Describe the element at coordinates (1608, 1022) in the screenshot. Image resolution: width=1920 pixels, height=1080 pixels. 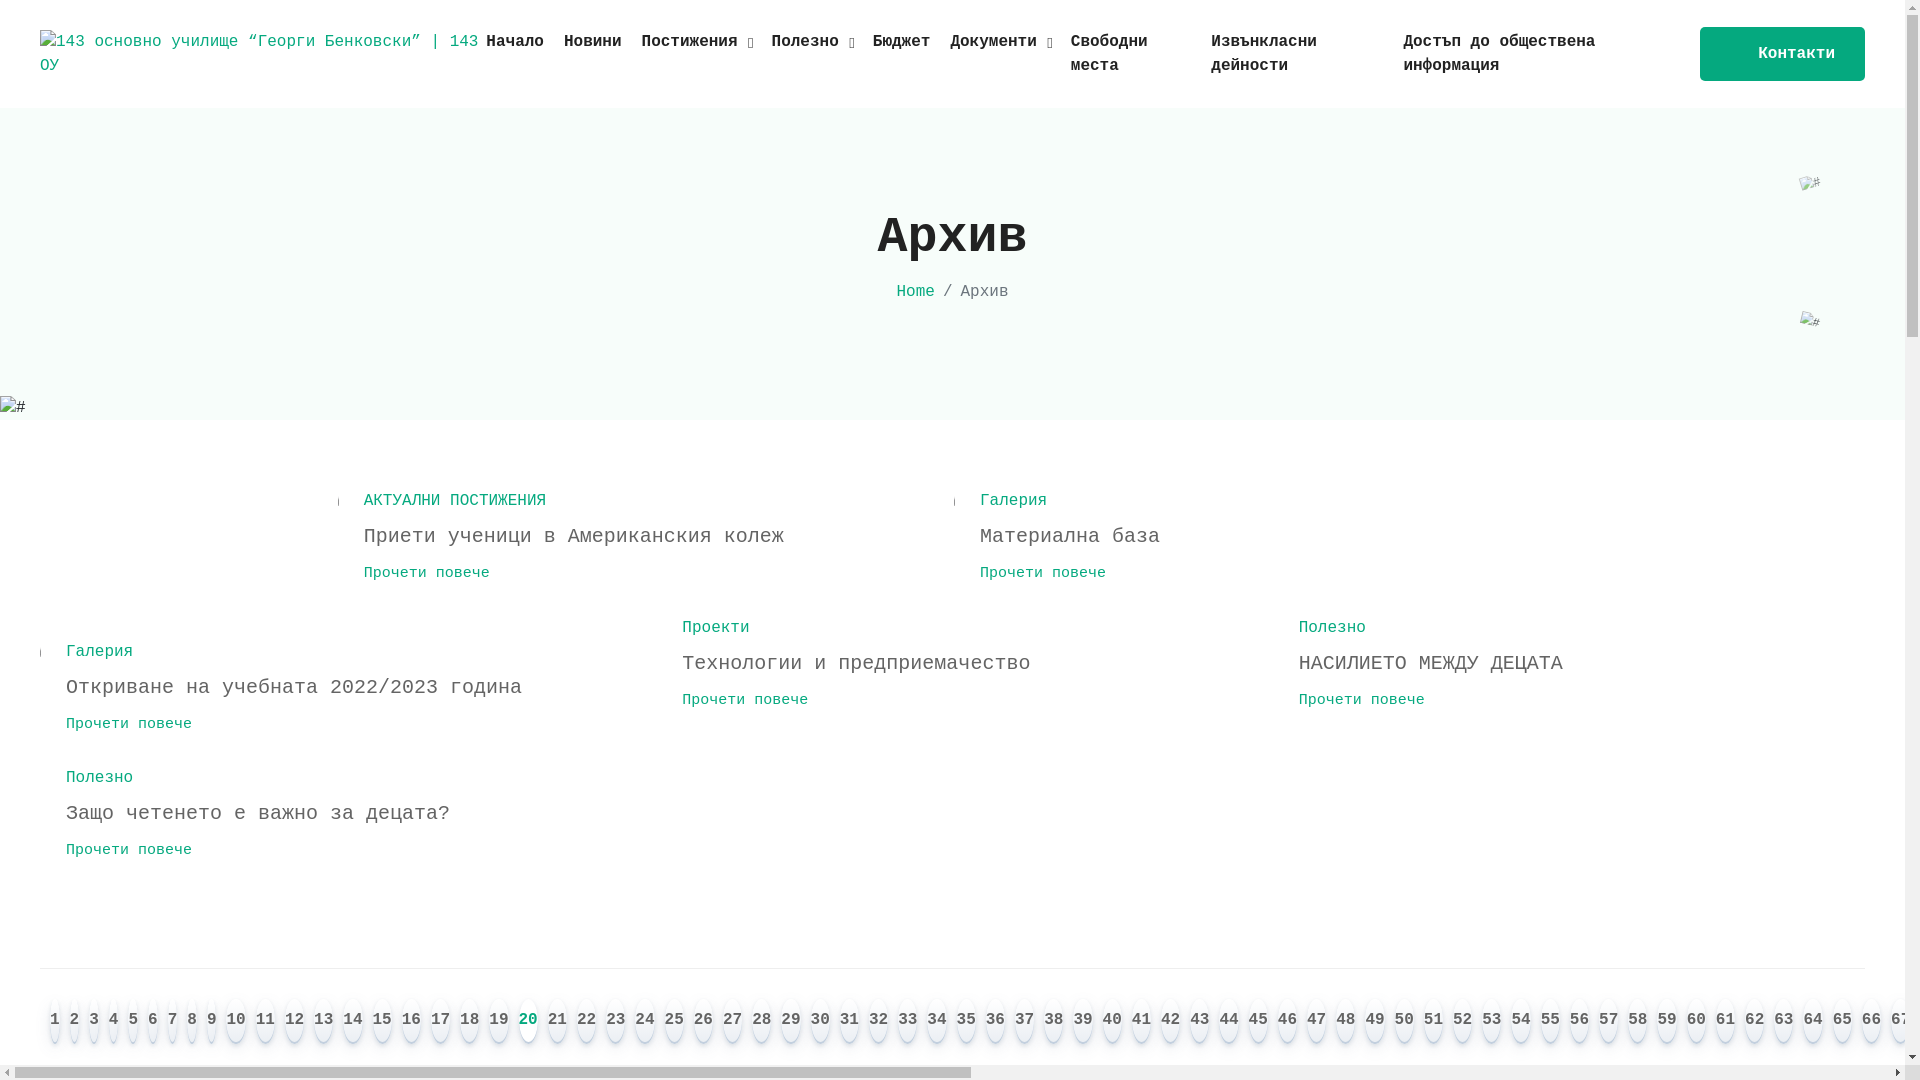
I see `57` at that location.